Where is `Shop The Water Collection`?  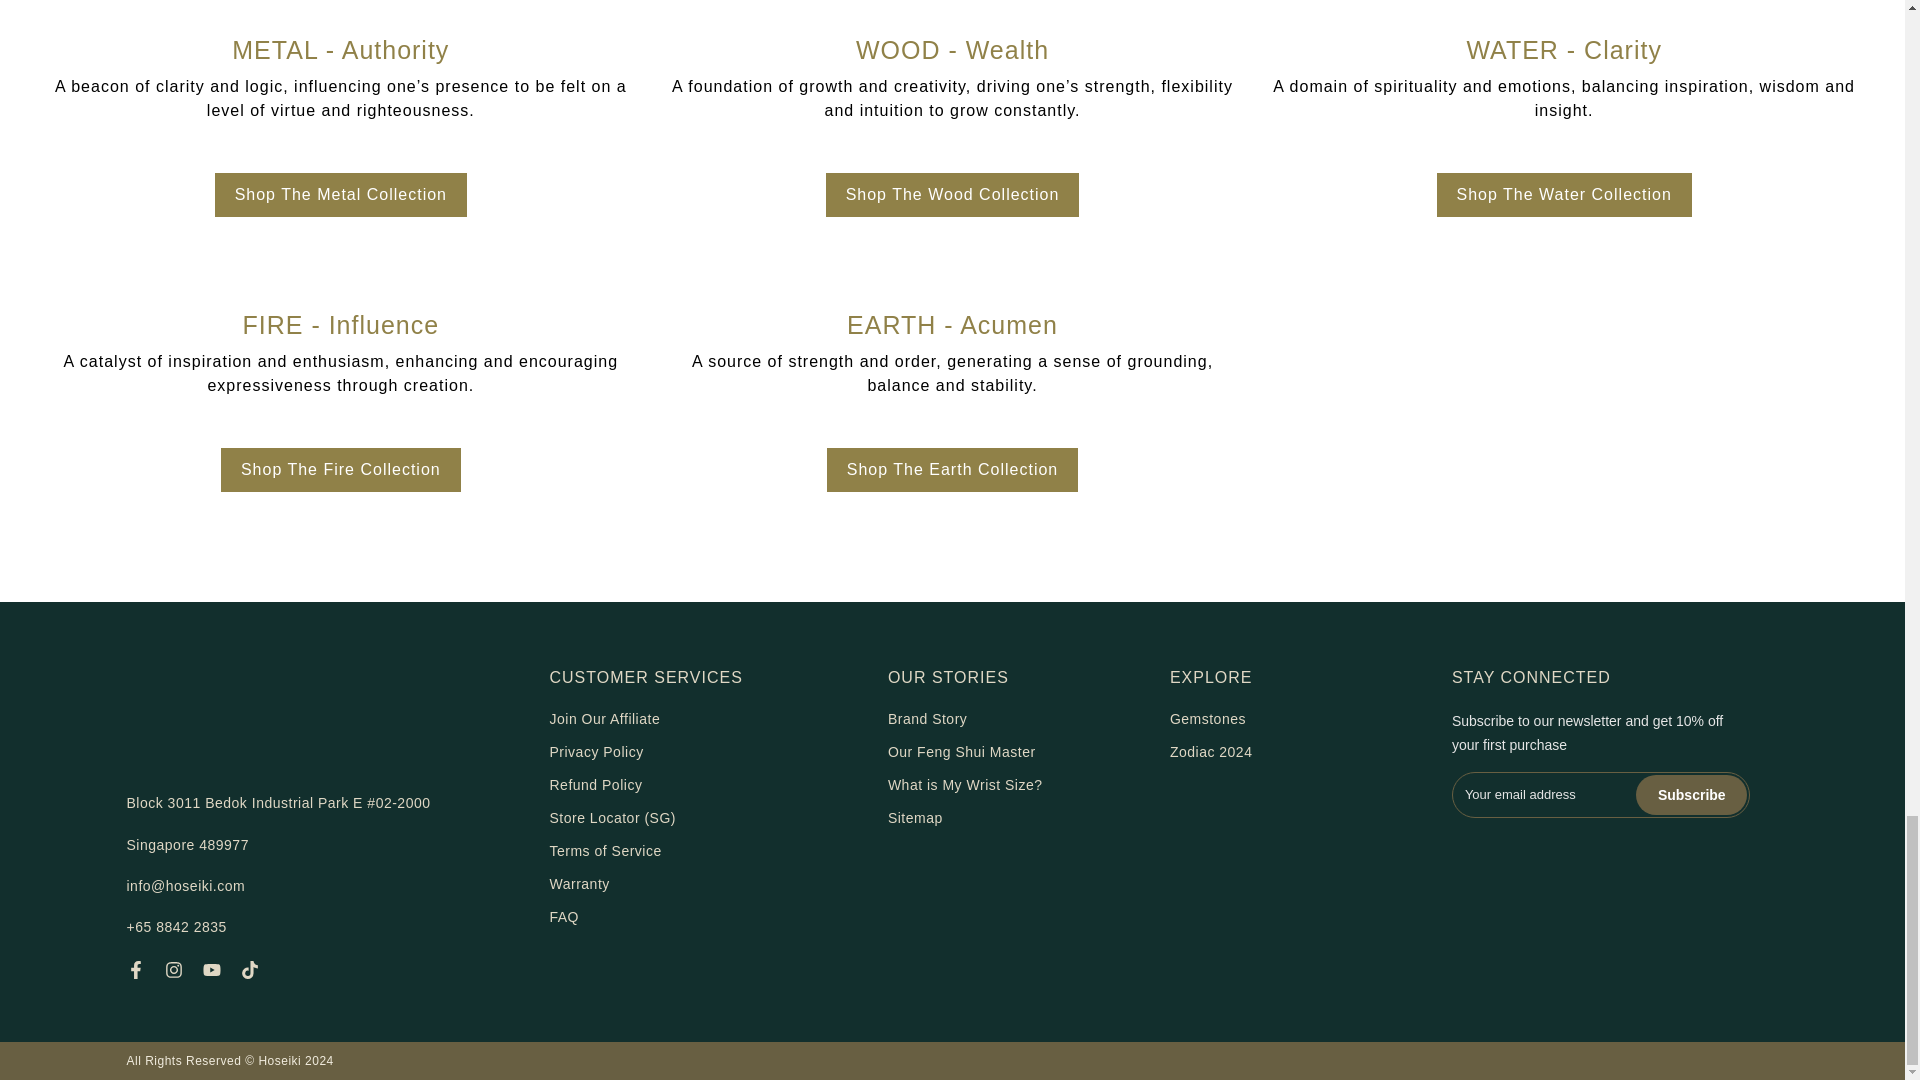 Shop The Water Collection is located at coordinates (1564, 194).